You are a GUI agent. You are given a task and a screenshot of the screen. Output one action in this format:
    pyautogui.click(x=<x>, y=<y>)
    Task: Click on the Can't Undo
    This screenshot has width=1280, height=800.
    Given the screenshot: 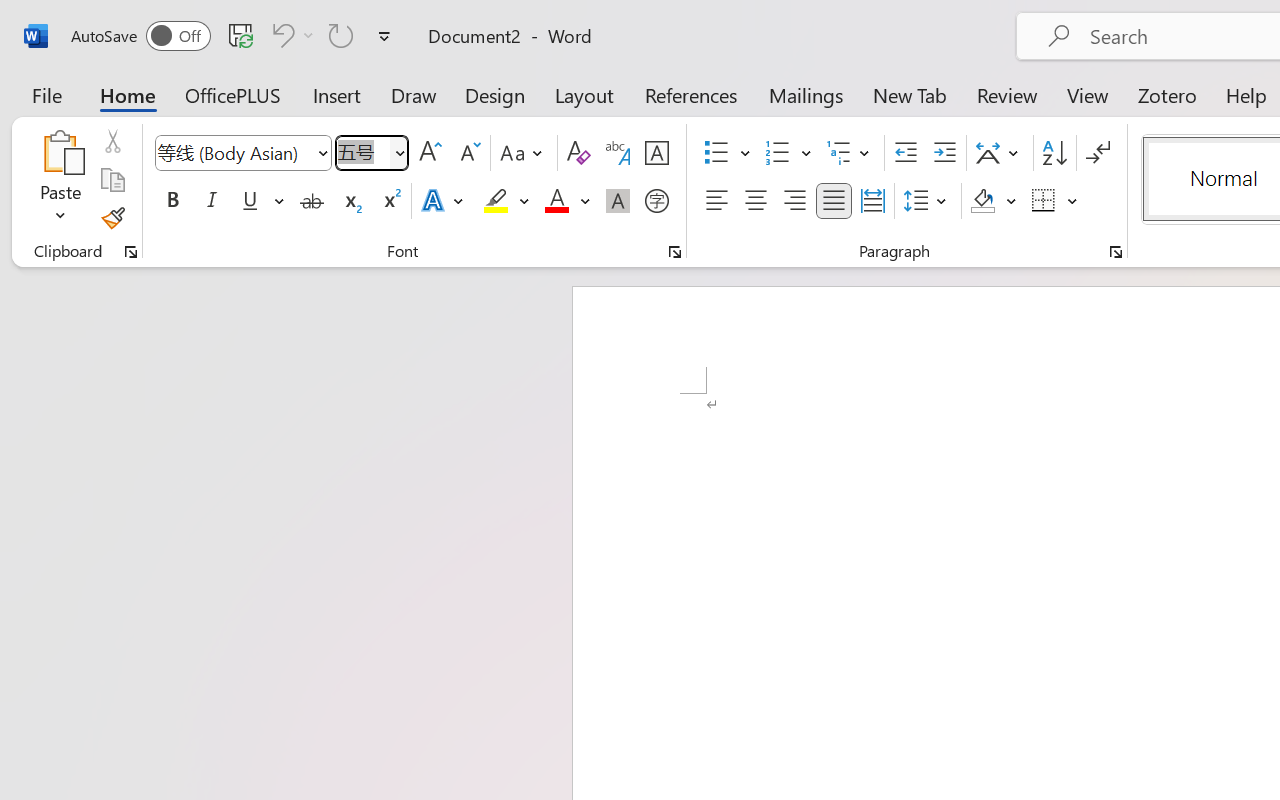 What is the action you would take?
    pyautogui.click(x=280, y=35)
    